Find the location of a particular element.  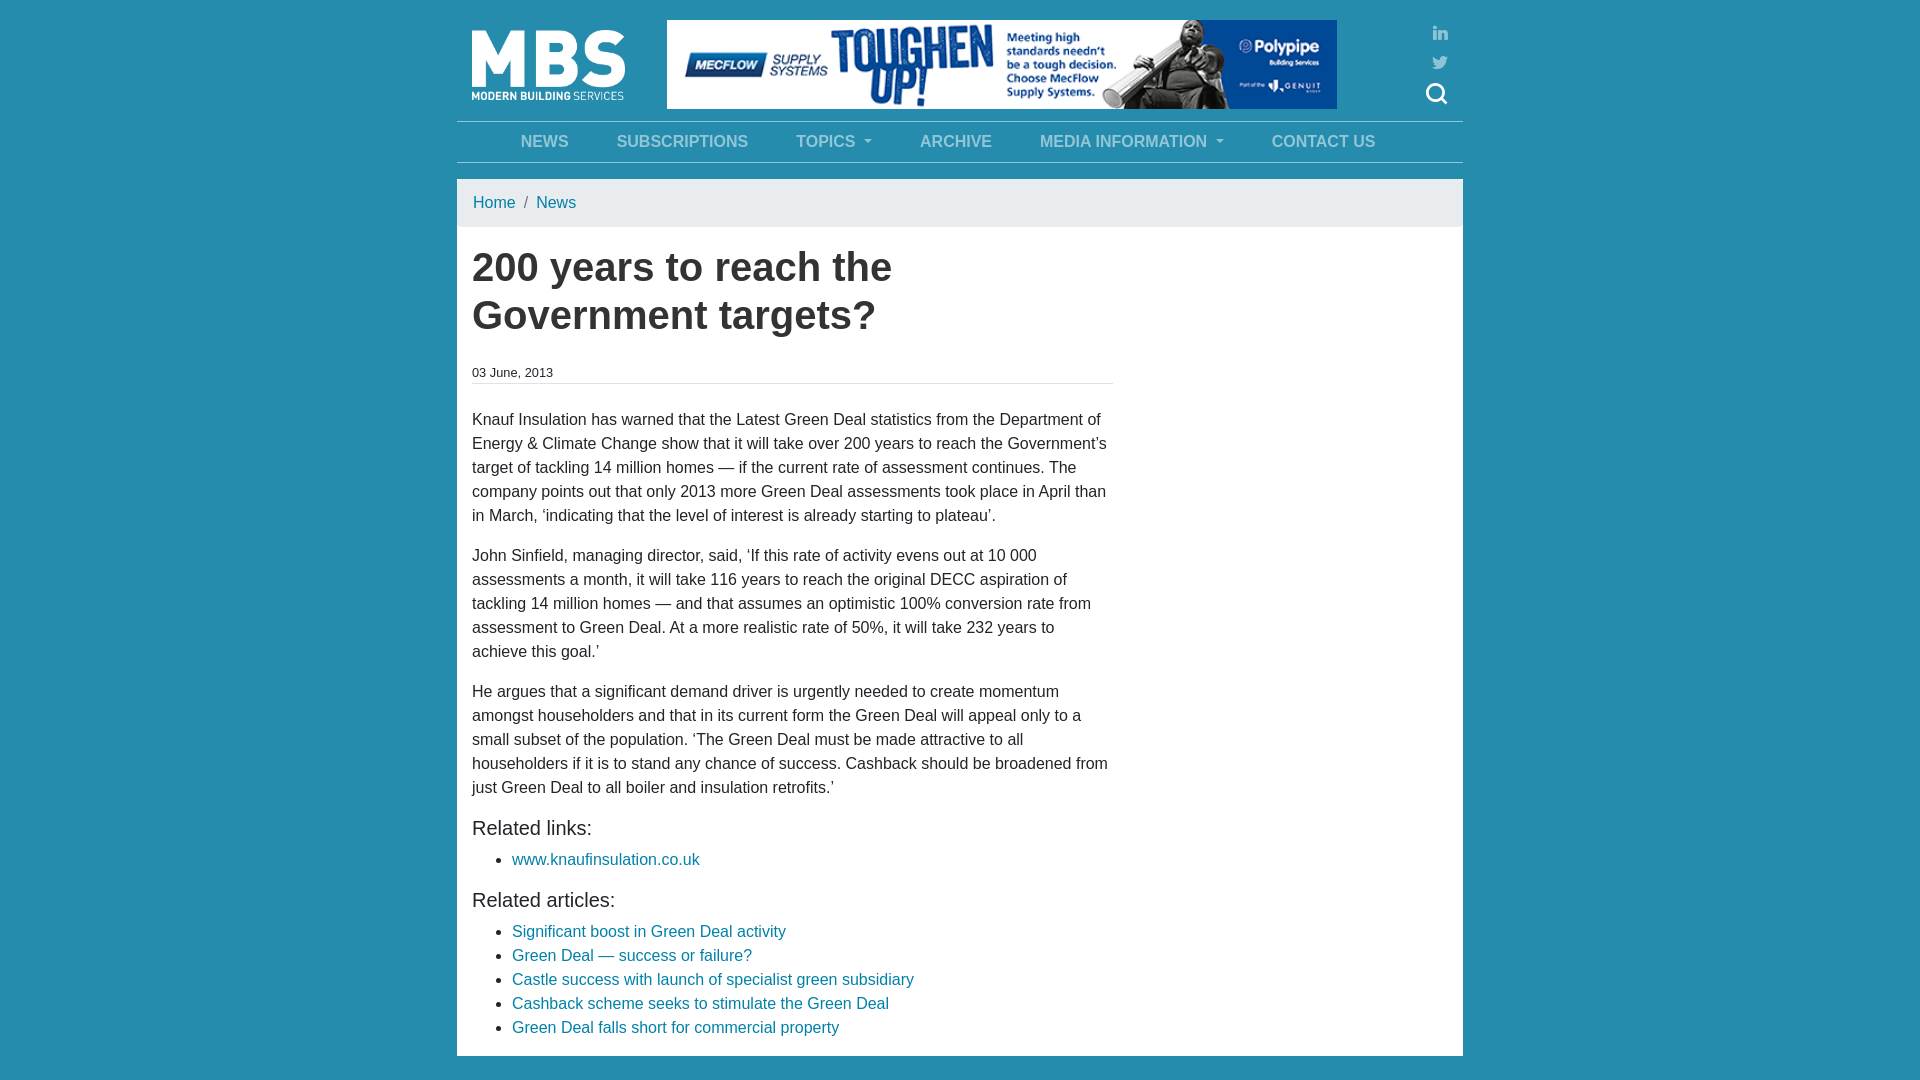

TOPICS is located at coordinates (833, 142).